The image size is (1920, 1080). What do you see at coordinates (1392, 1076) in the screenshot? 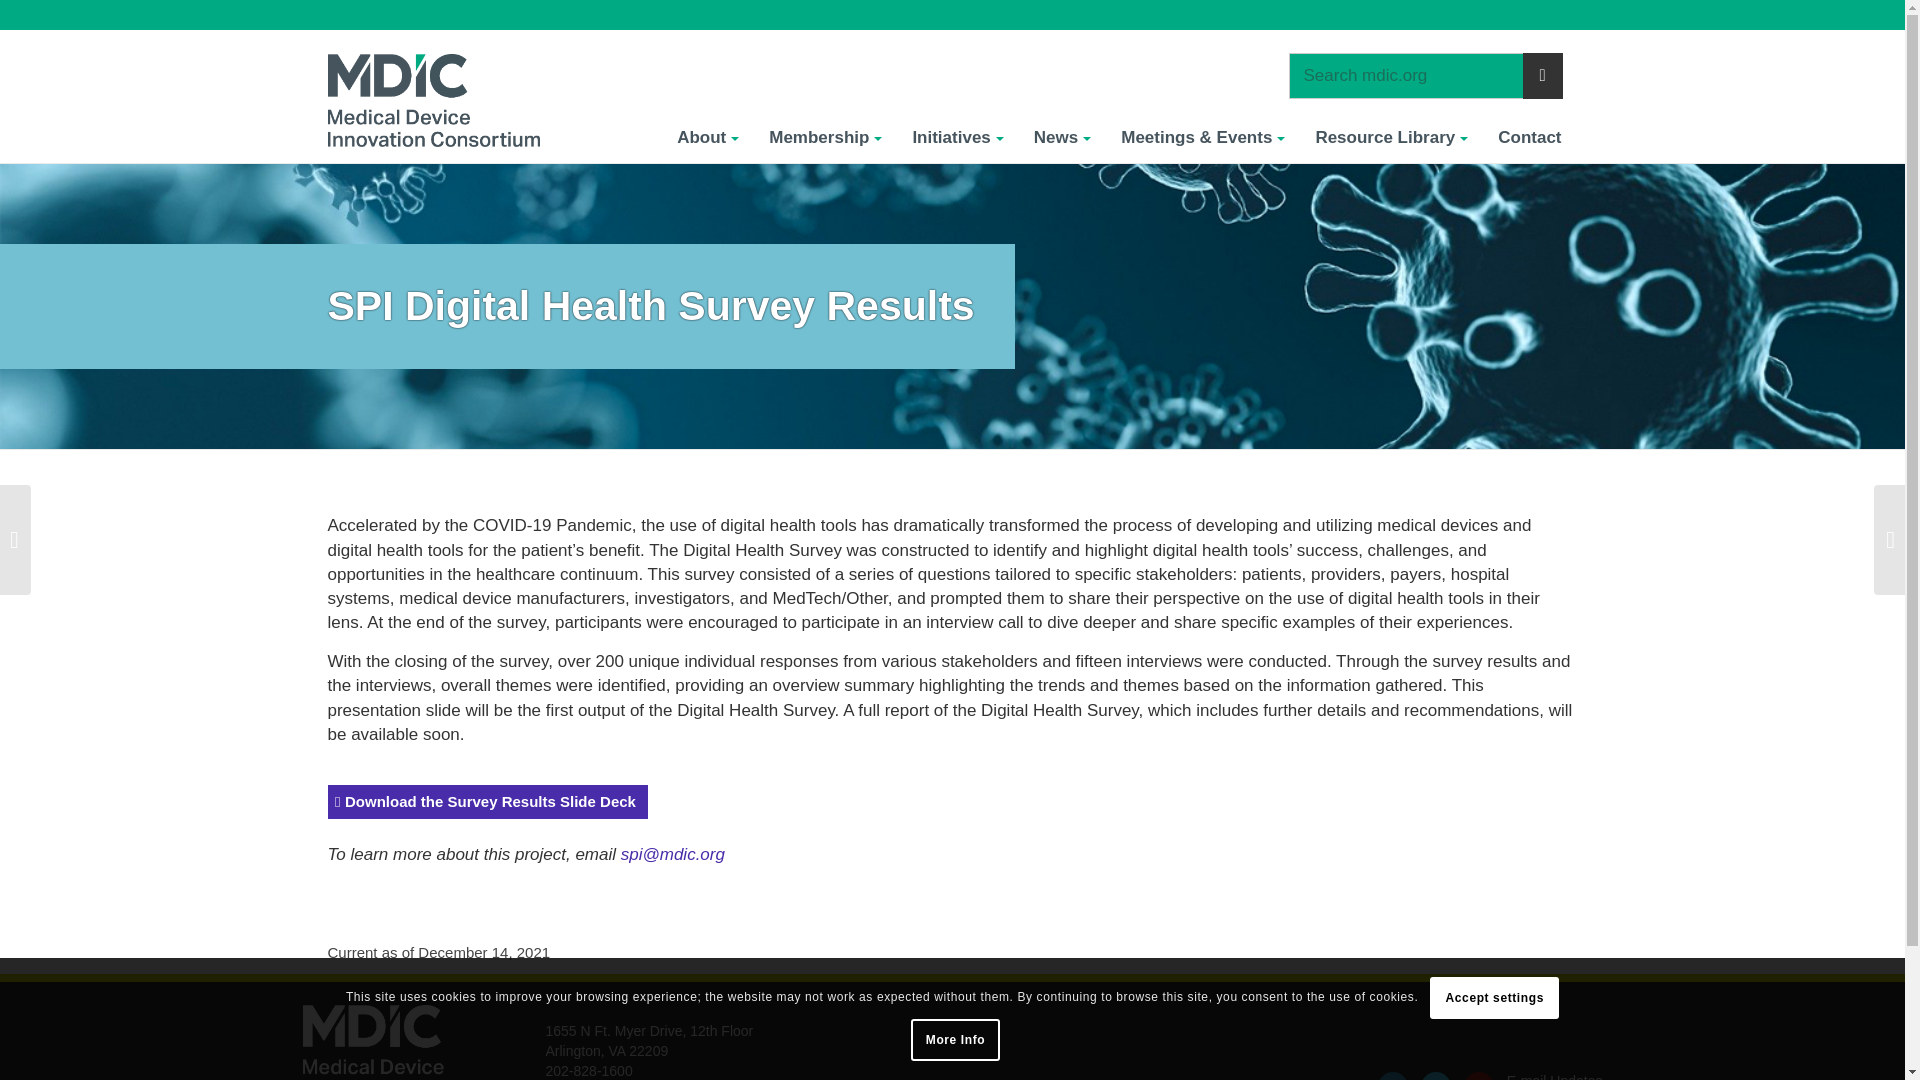
I see `LinkedIn` at bounding box center [1392, 1076].